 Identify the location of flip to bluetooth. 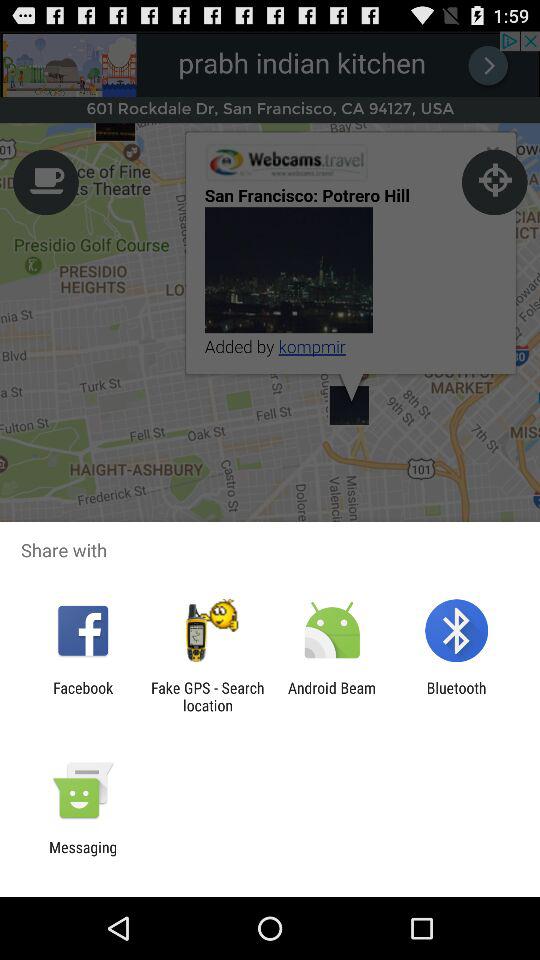
(456, 696).